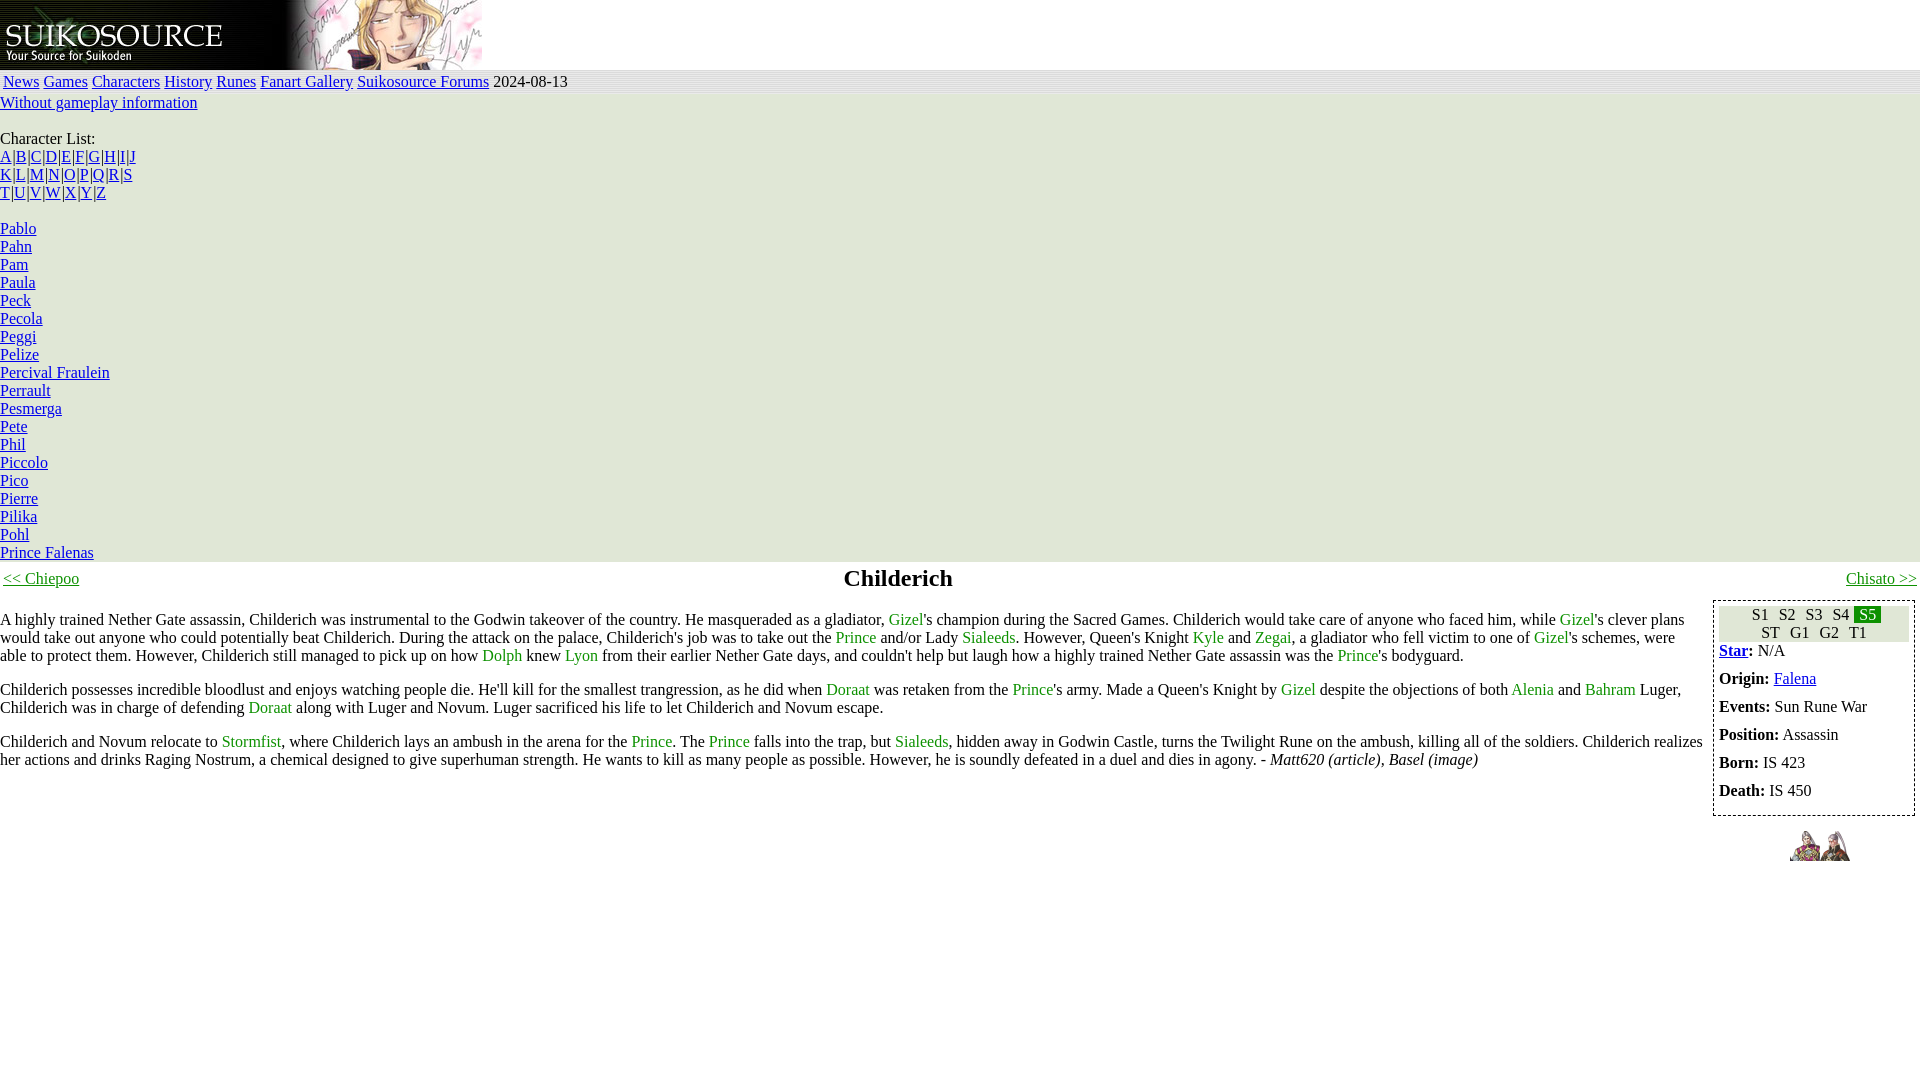 The image size is (1920, 1080). What do you see at coordinates (235, 81) in the screenshot?
I see `Runes` at bounding box center [235, 81].